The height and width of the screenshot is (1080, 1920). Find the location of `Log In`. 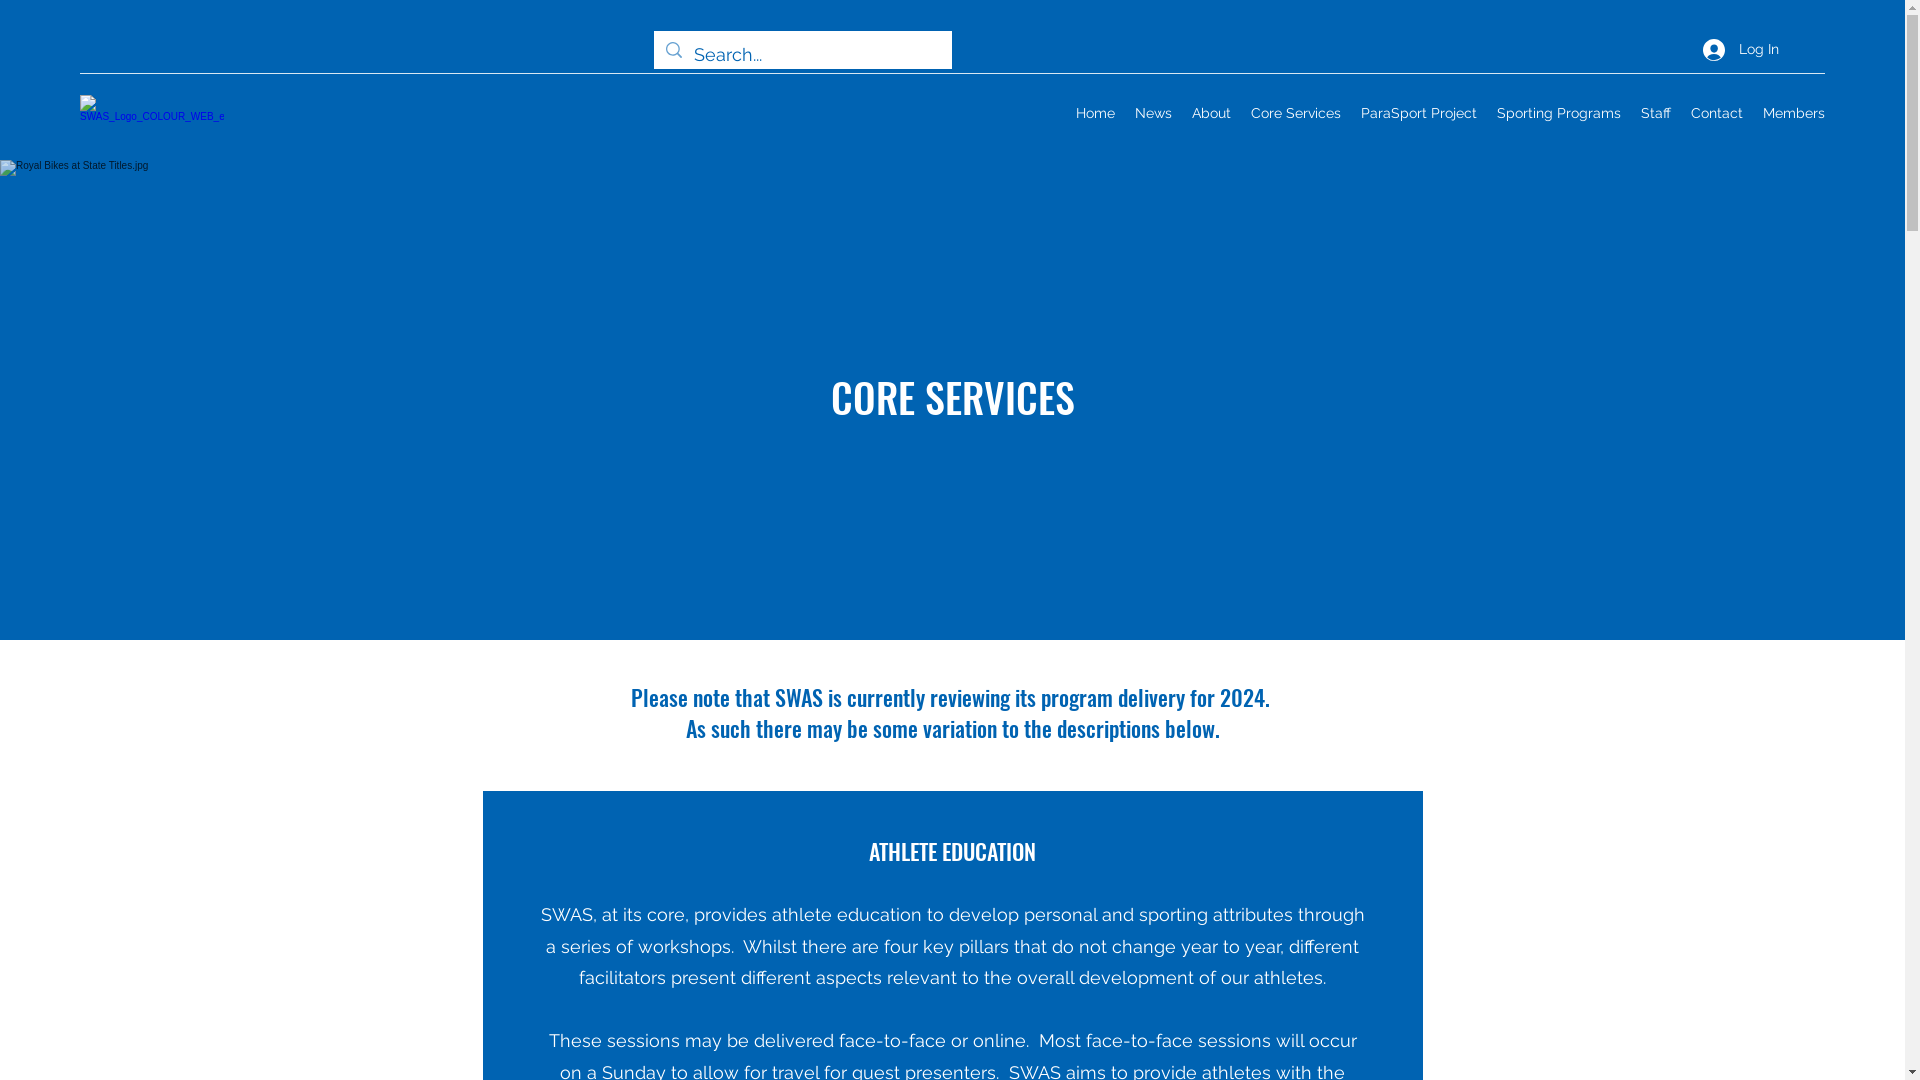

Log In is located at coordinates (1741, 50).